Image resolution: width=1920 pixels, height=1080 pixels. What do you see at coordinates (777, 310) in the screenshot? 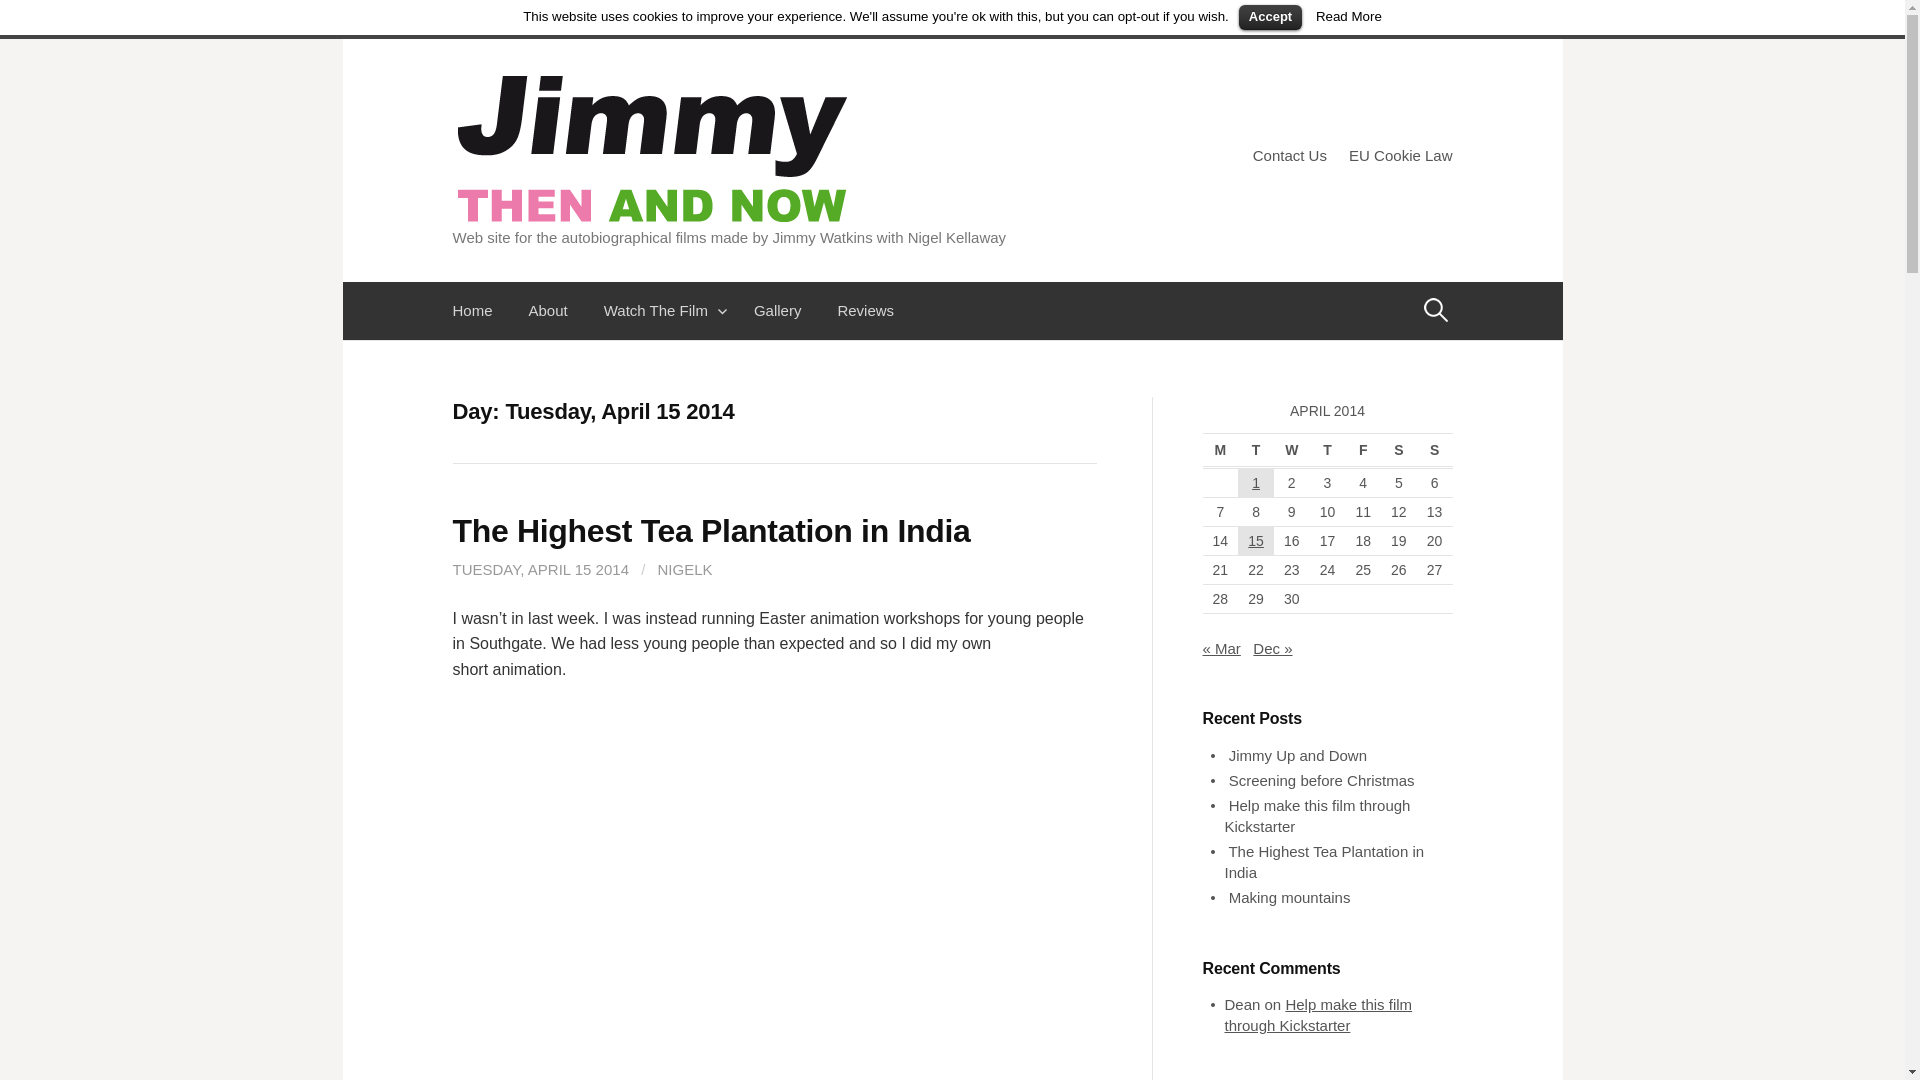
I see `Gallery` at bounding box center [777, 310].